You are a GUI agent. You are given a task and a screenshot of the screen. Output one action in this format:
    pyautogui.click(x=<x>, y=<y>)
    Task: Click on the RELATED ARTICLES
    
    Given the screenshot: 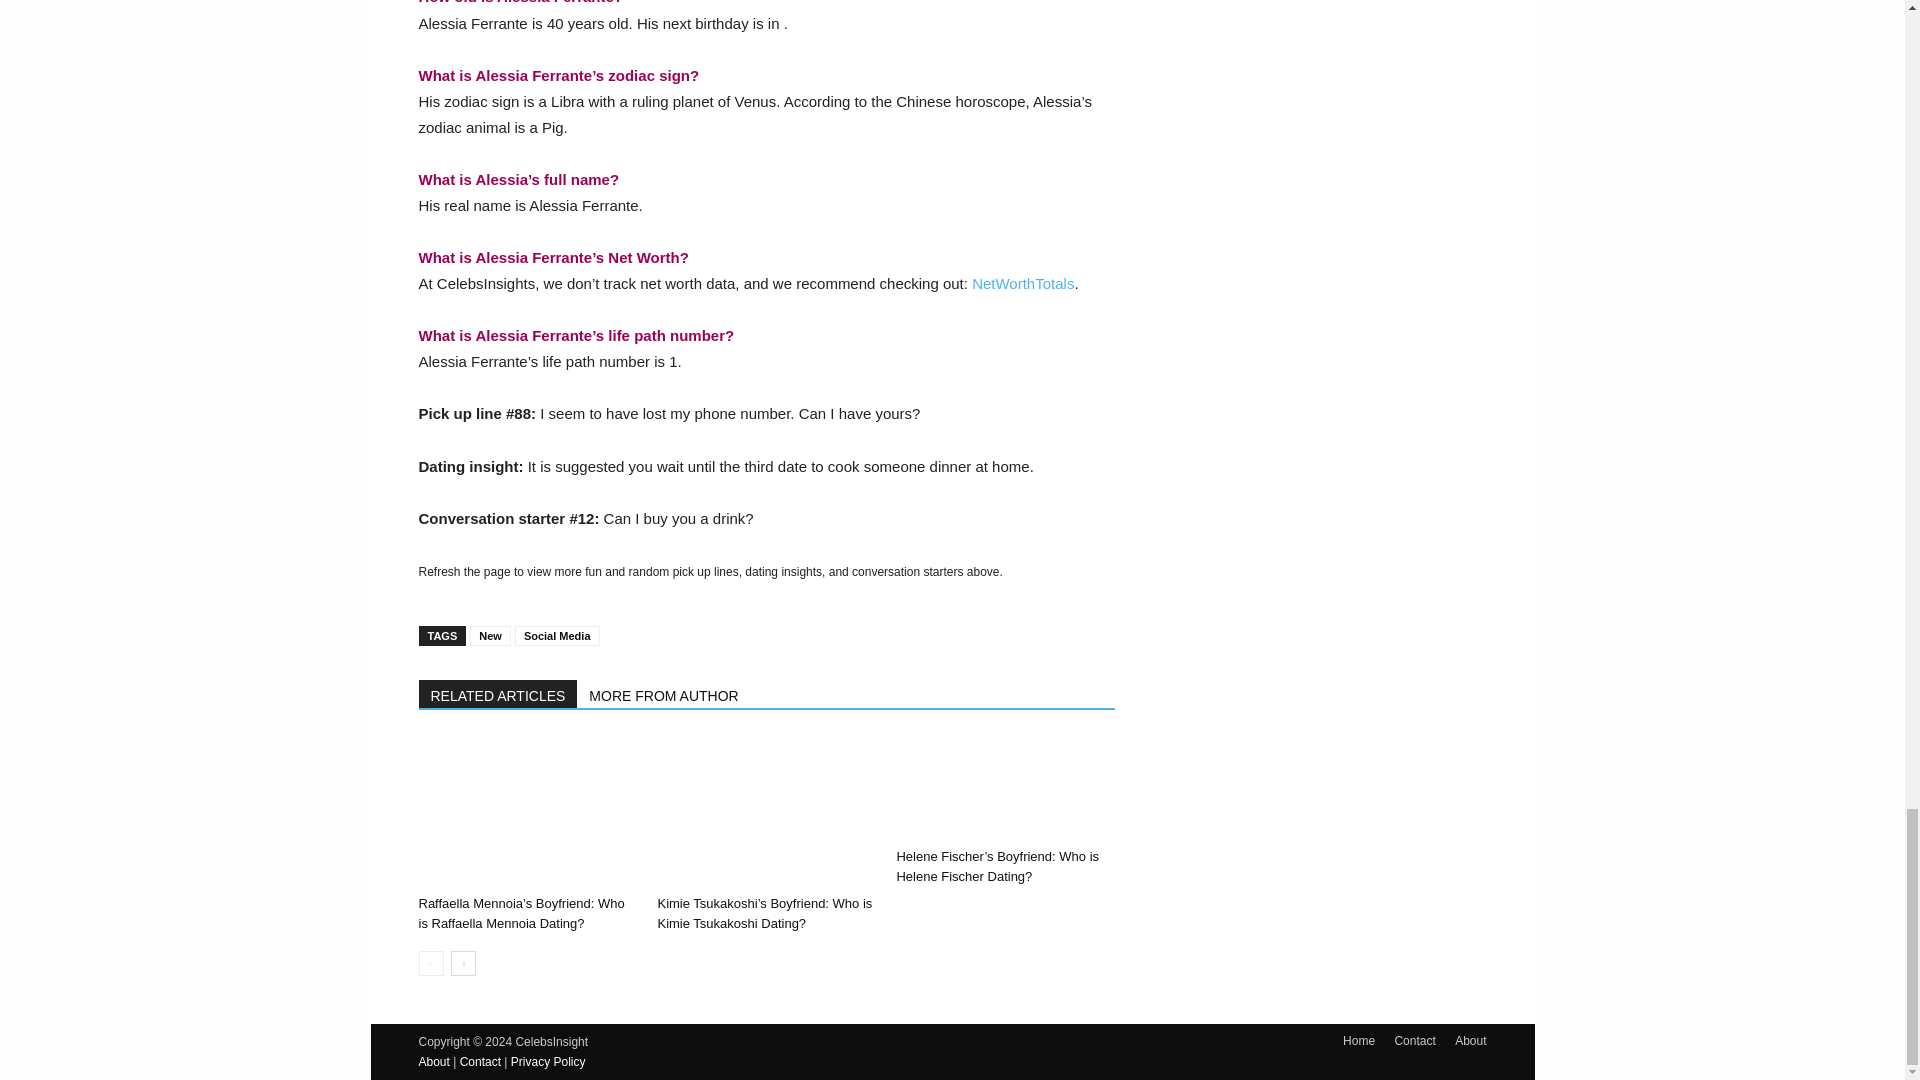 What is the action you would take?
    pyautogui.click(x=498, y=694)
    